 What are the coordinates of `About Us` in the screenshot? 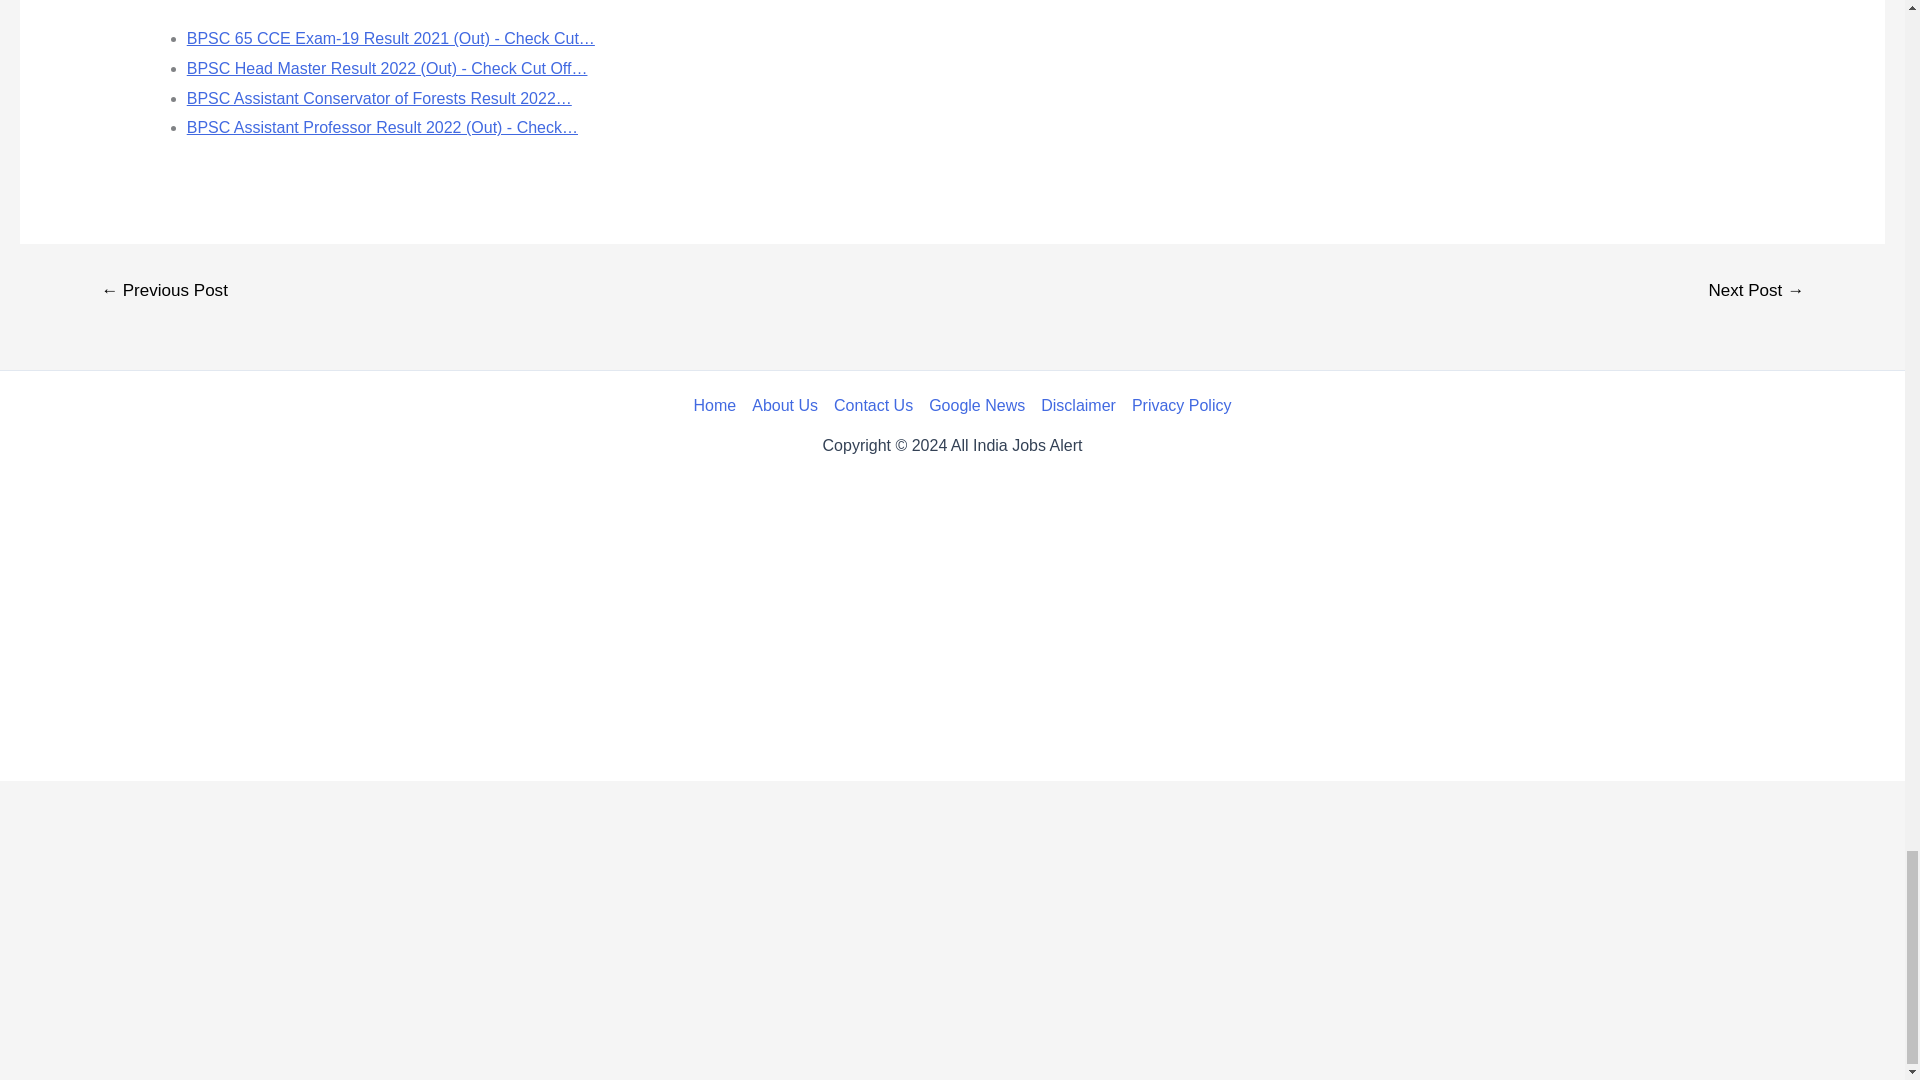 It's located at (784, 406).